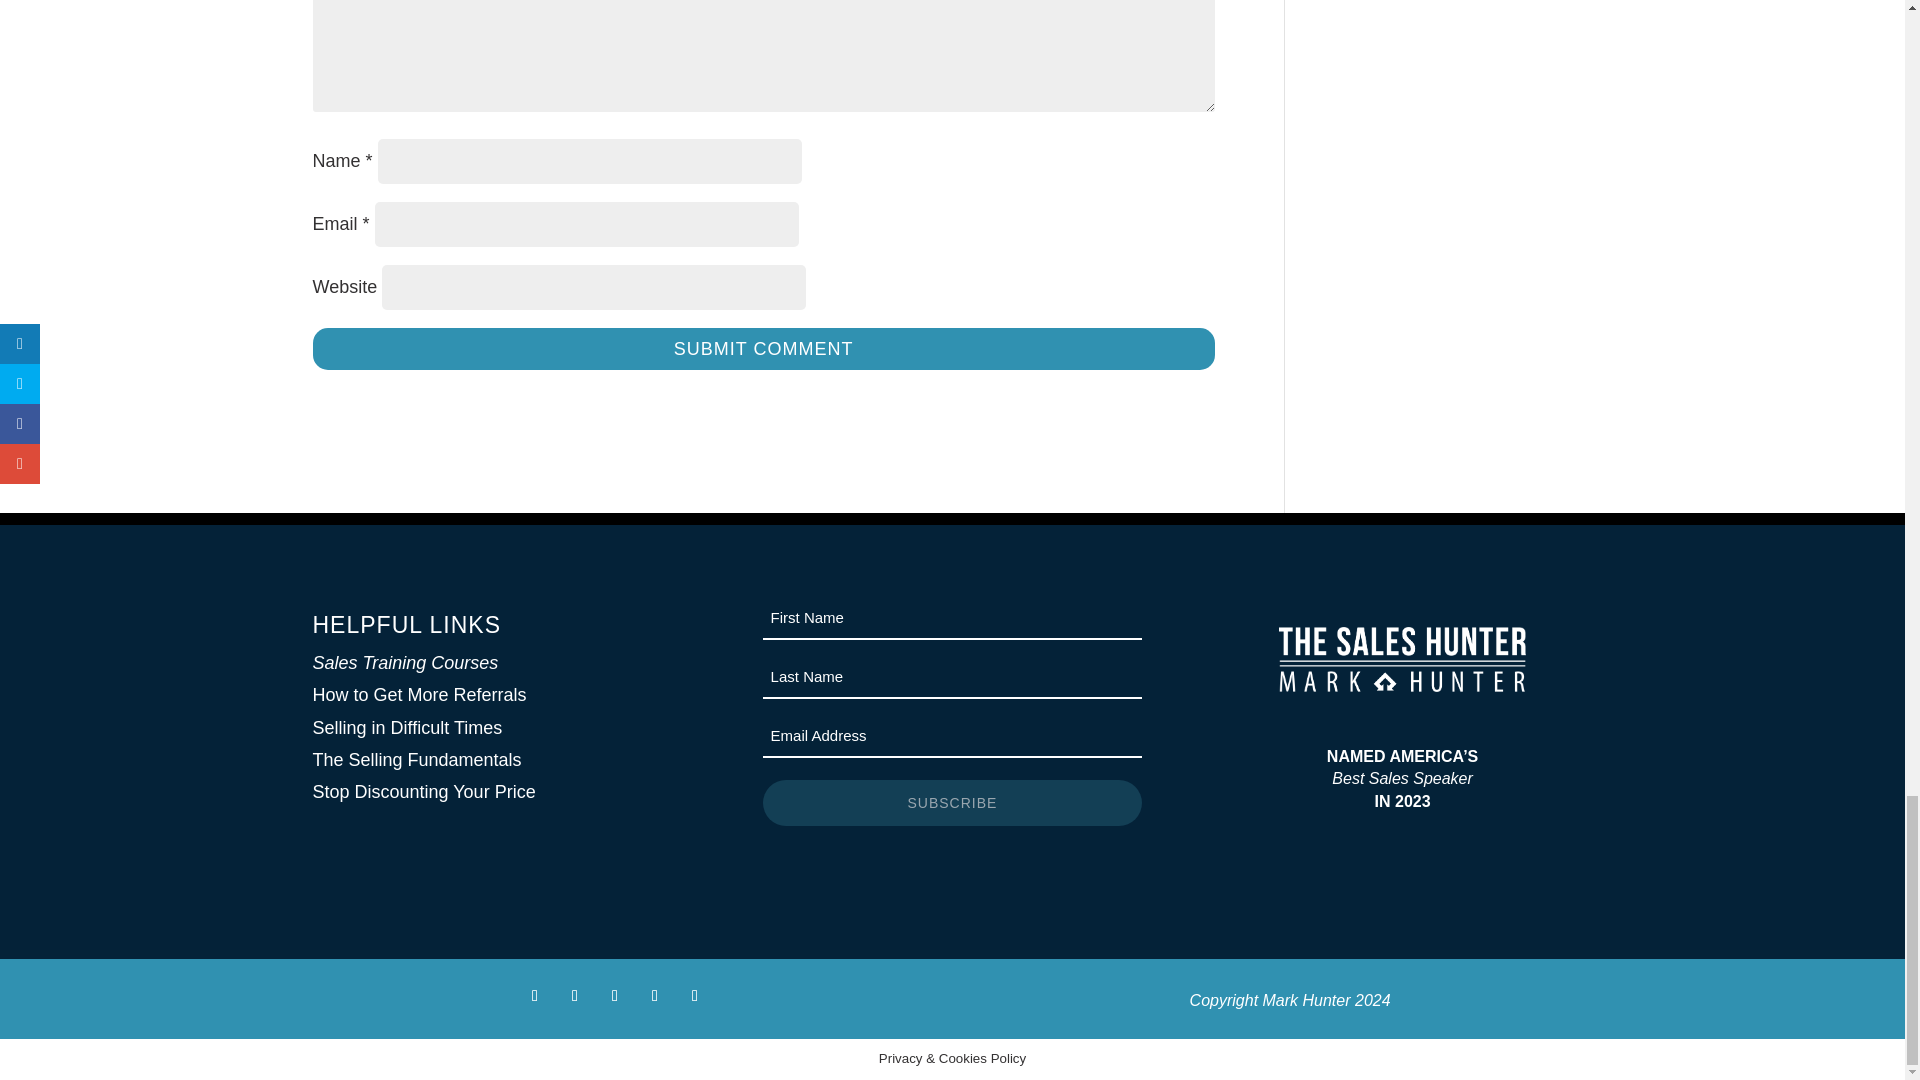  I want to click on Stop Discounting Your Price, so click(423, 792).